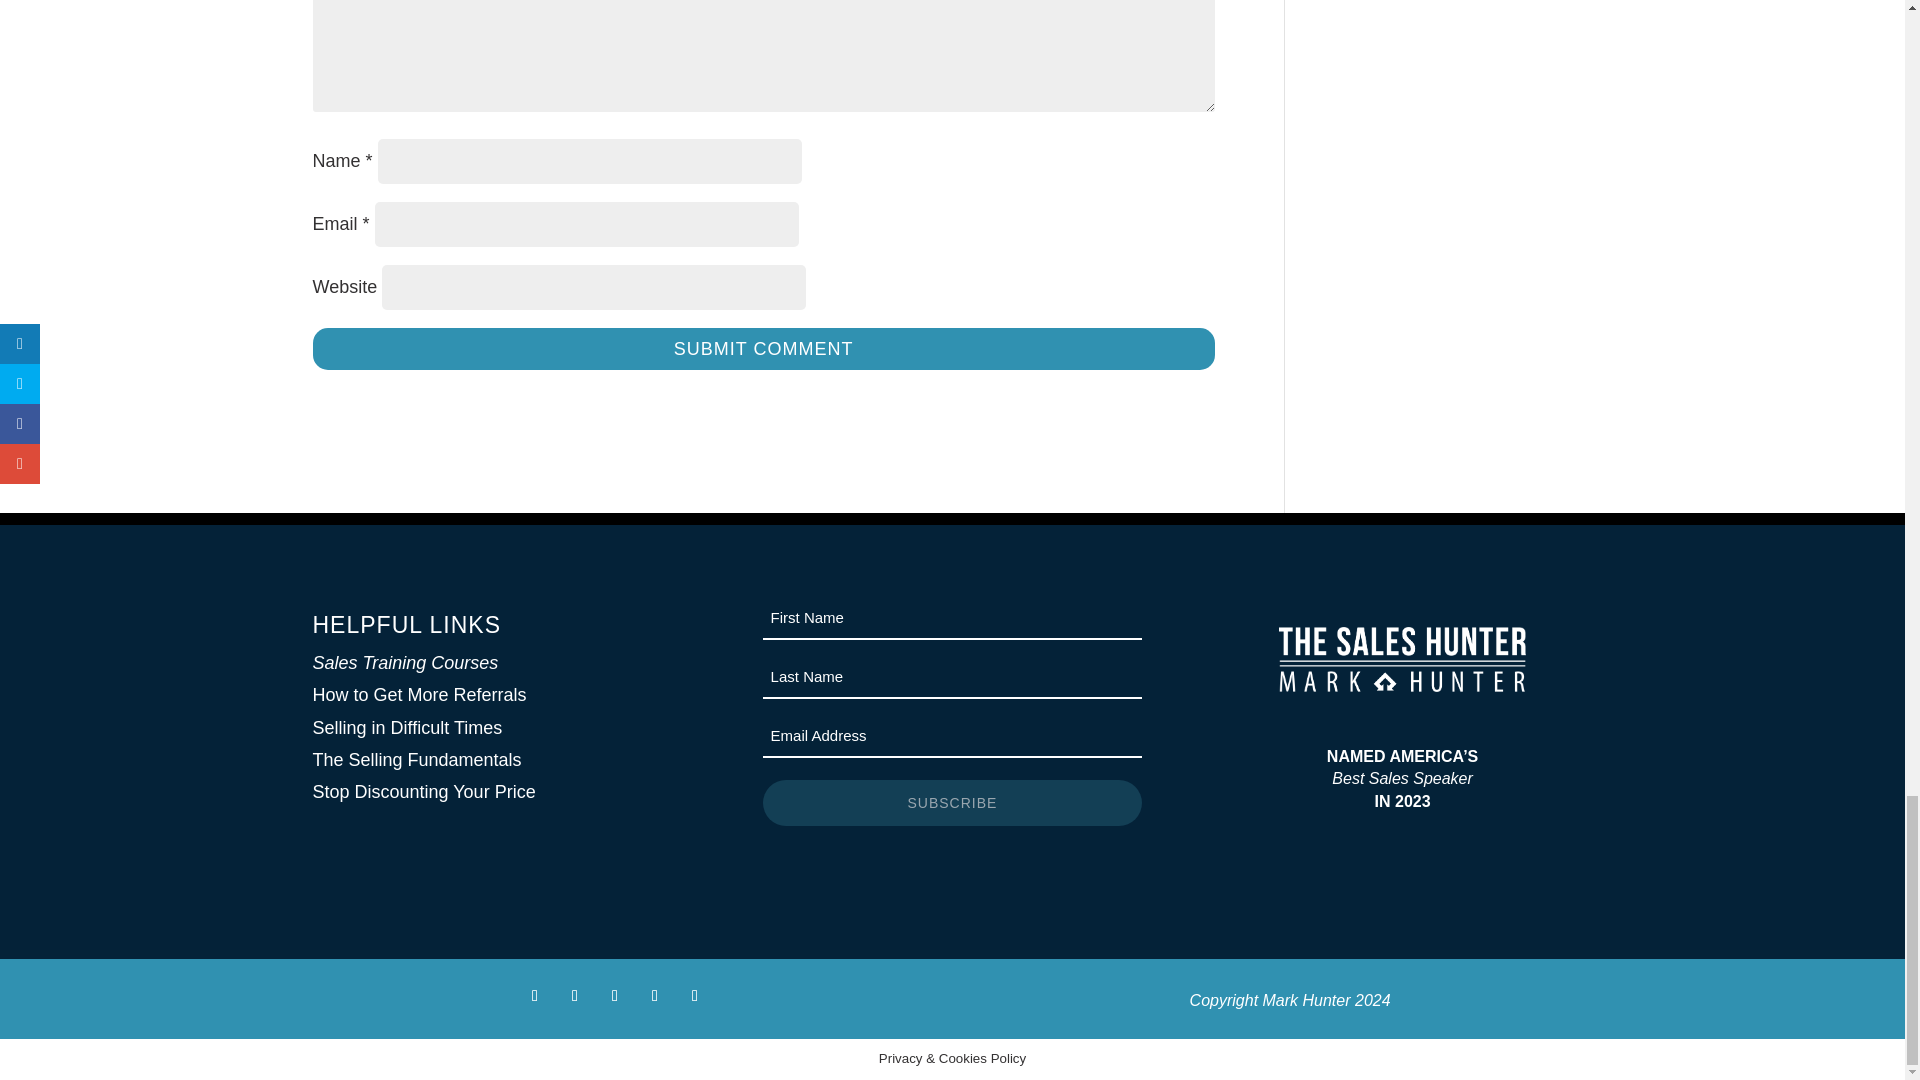  I want to click on Stop Discounting Your Price, so click(423, 792).